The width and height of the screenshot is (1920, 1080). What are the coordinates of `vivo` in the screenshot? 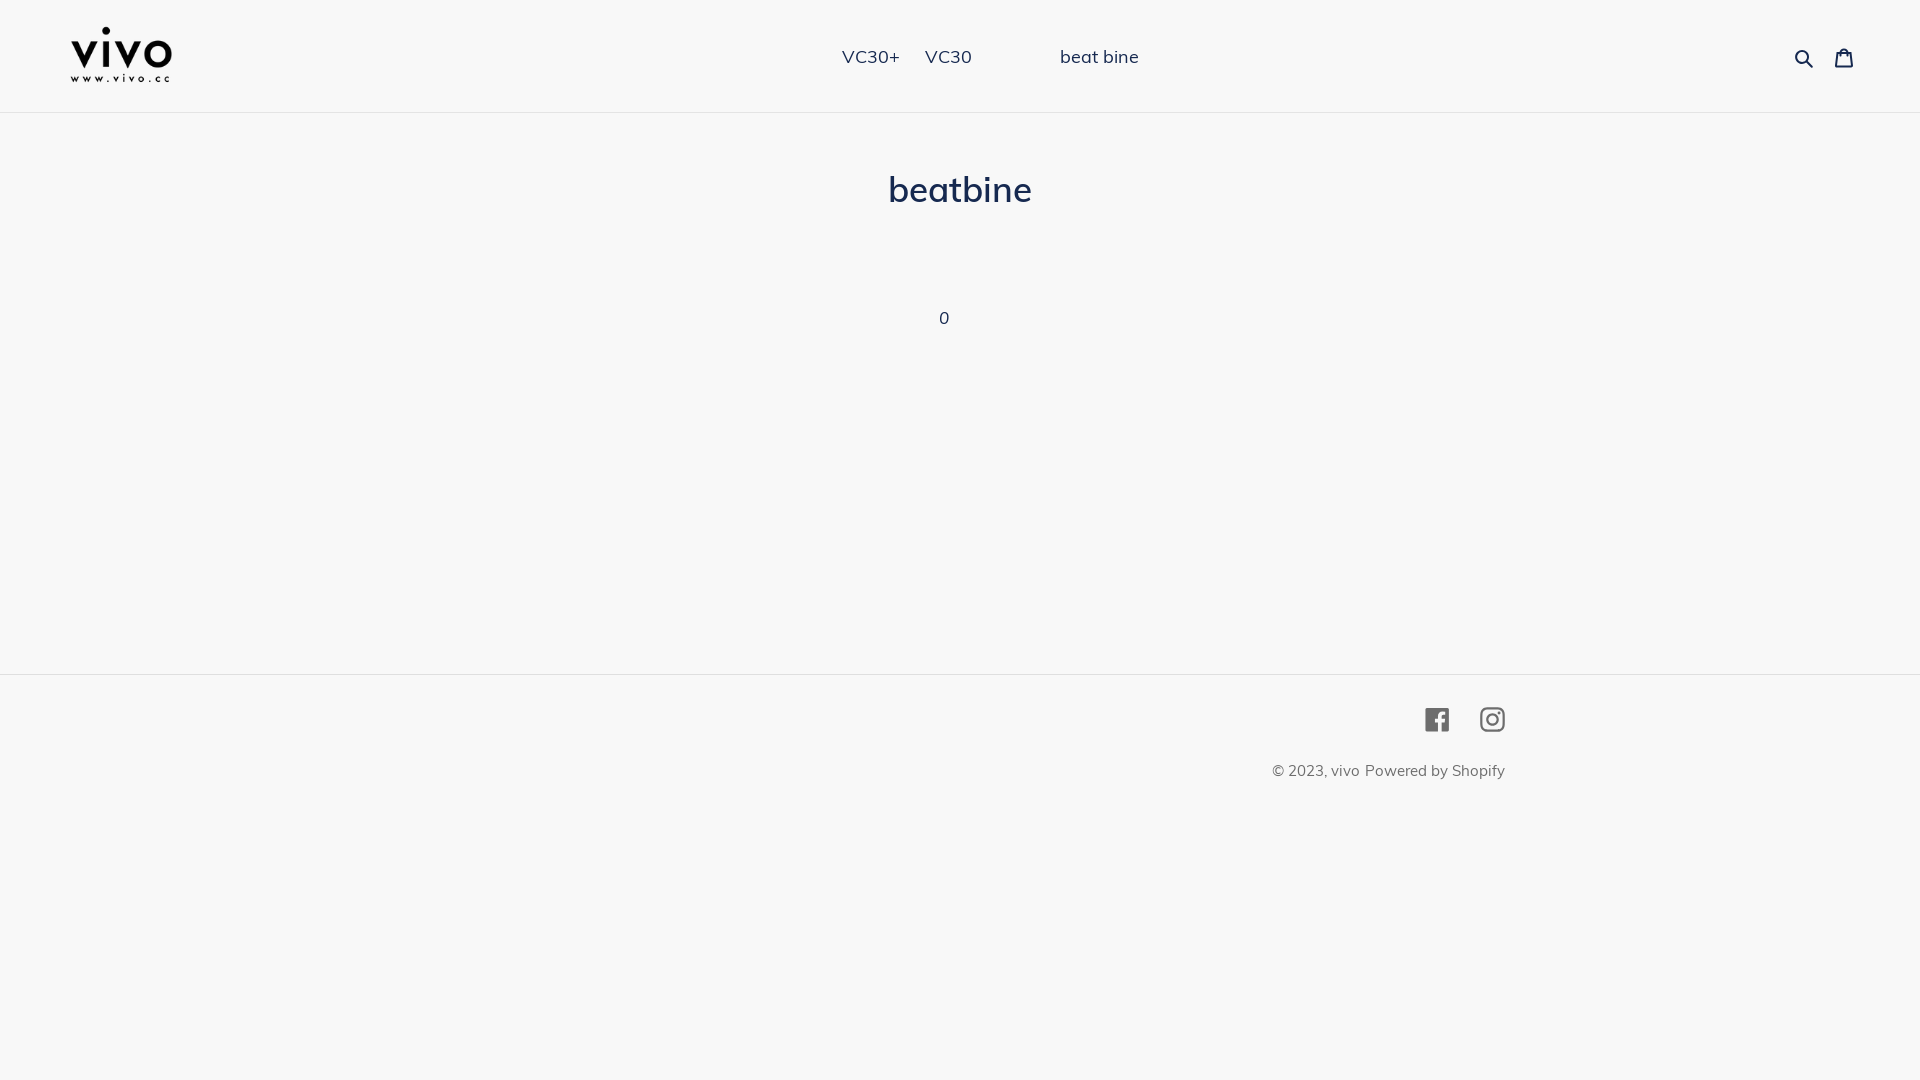 It's located at (1346, 770).